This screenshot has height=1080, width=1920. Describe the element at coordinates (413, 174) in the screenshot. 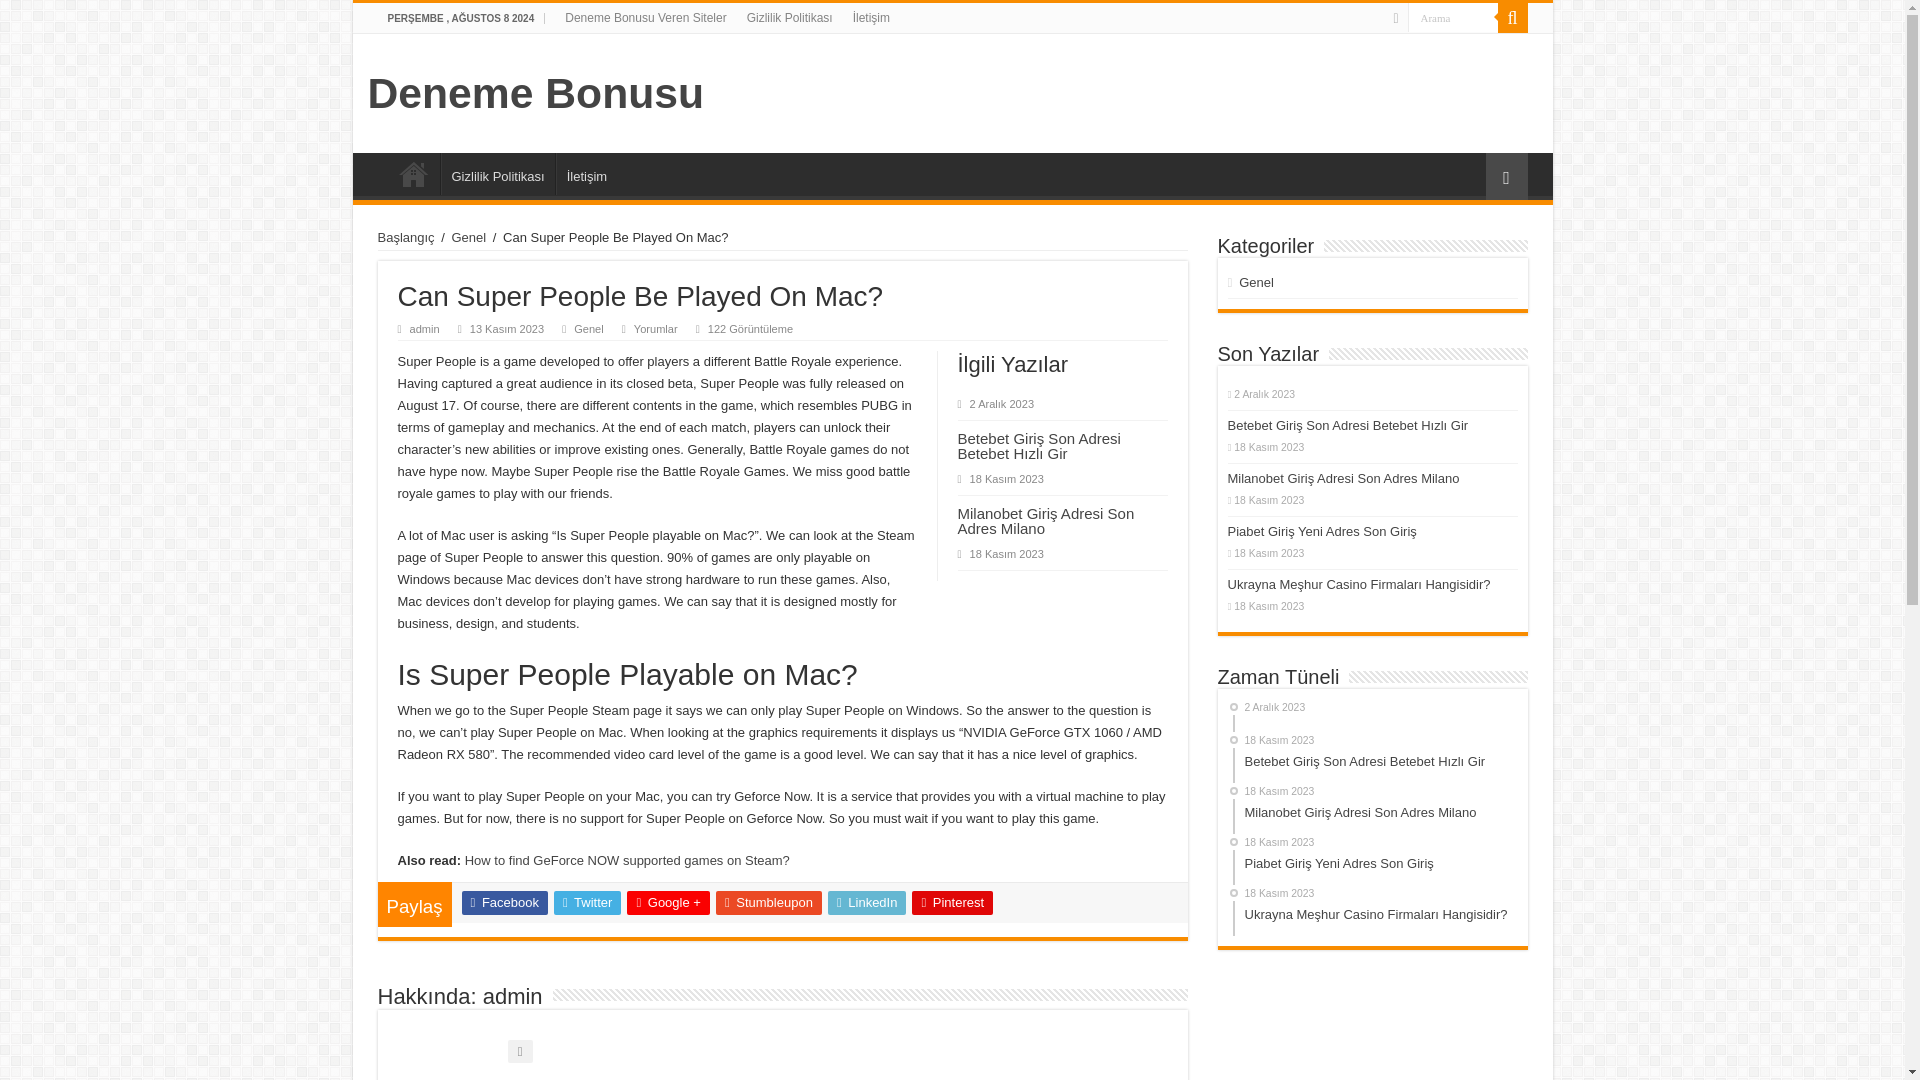

I see `Deneme Bonusu Veren Siteler` at that location.